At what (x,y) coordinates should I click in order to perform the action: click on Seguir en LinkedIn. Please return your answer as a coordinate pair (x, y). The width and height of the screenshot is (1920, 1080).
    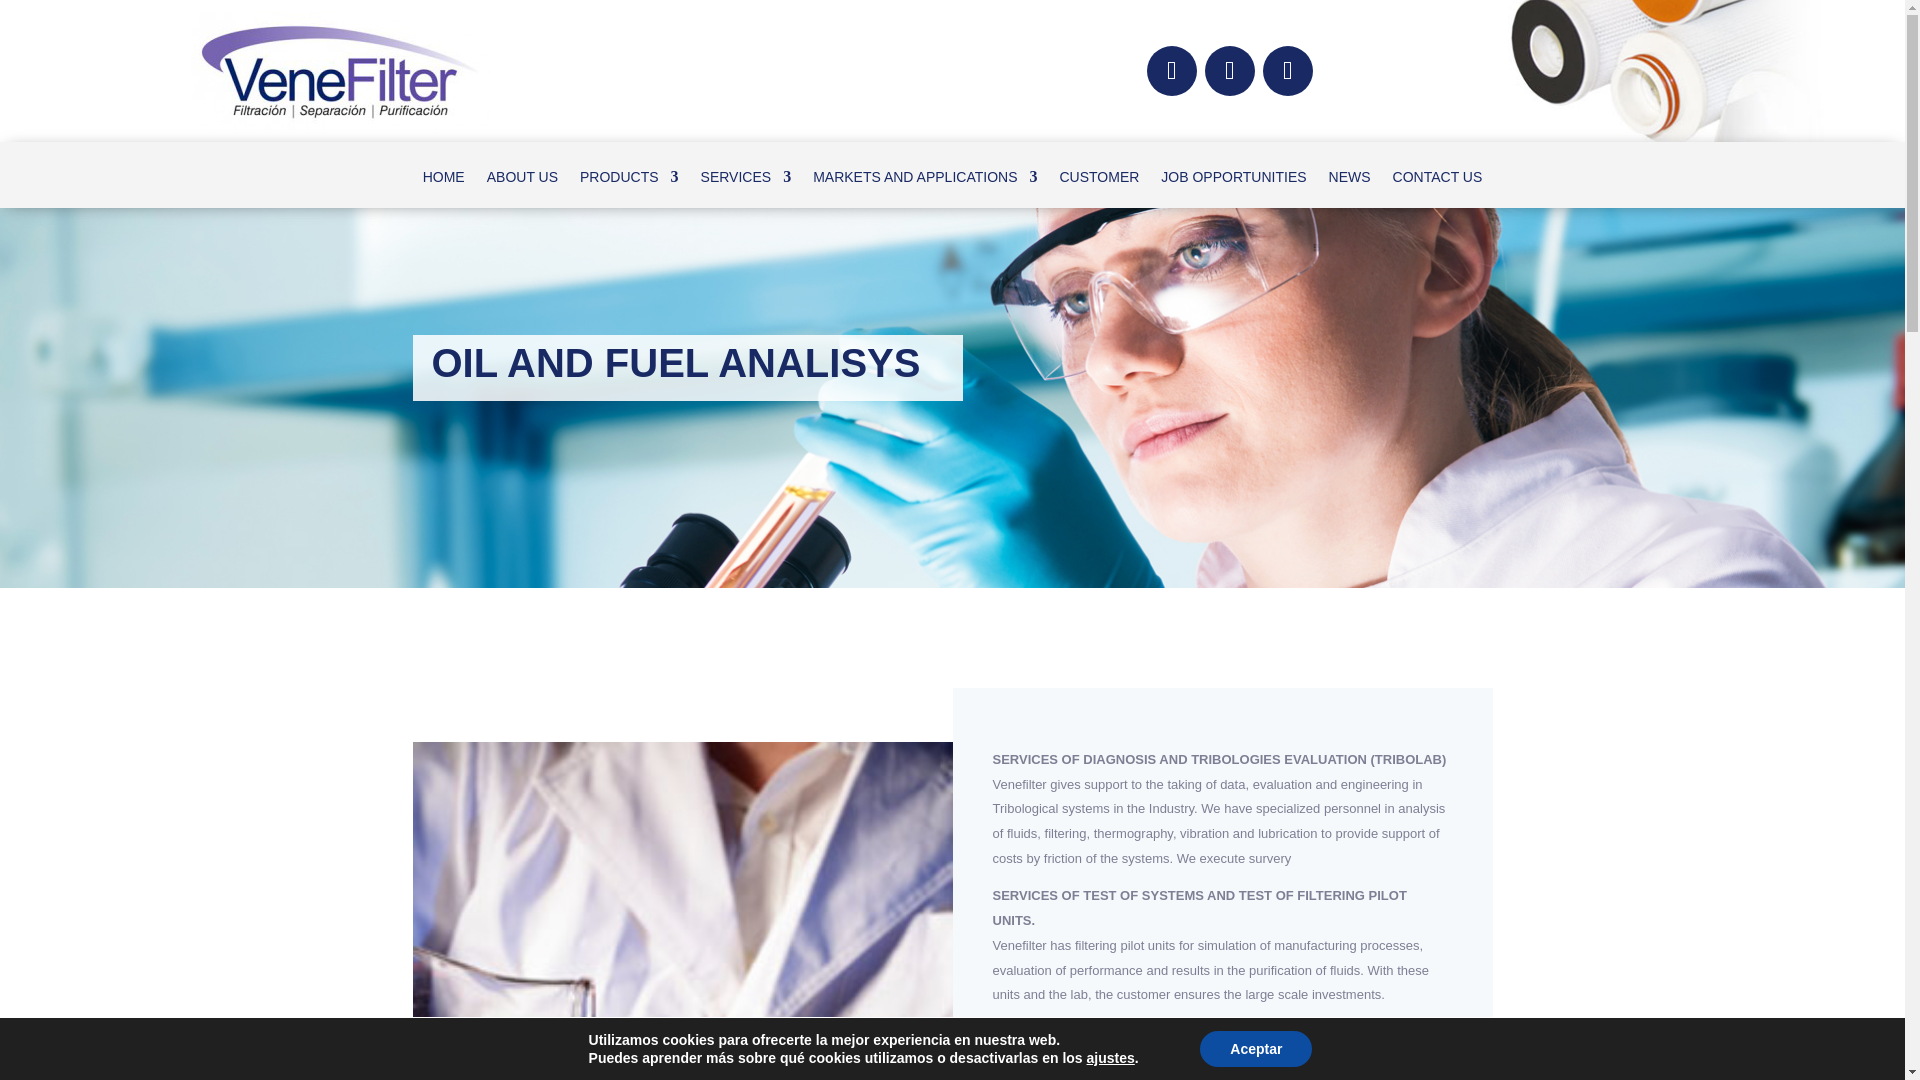
    Looking at the image, I should click on (1230, 71).